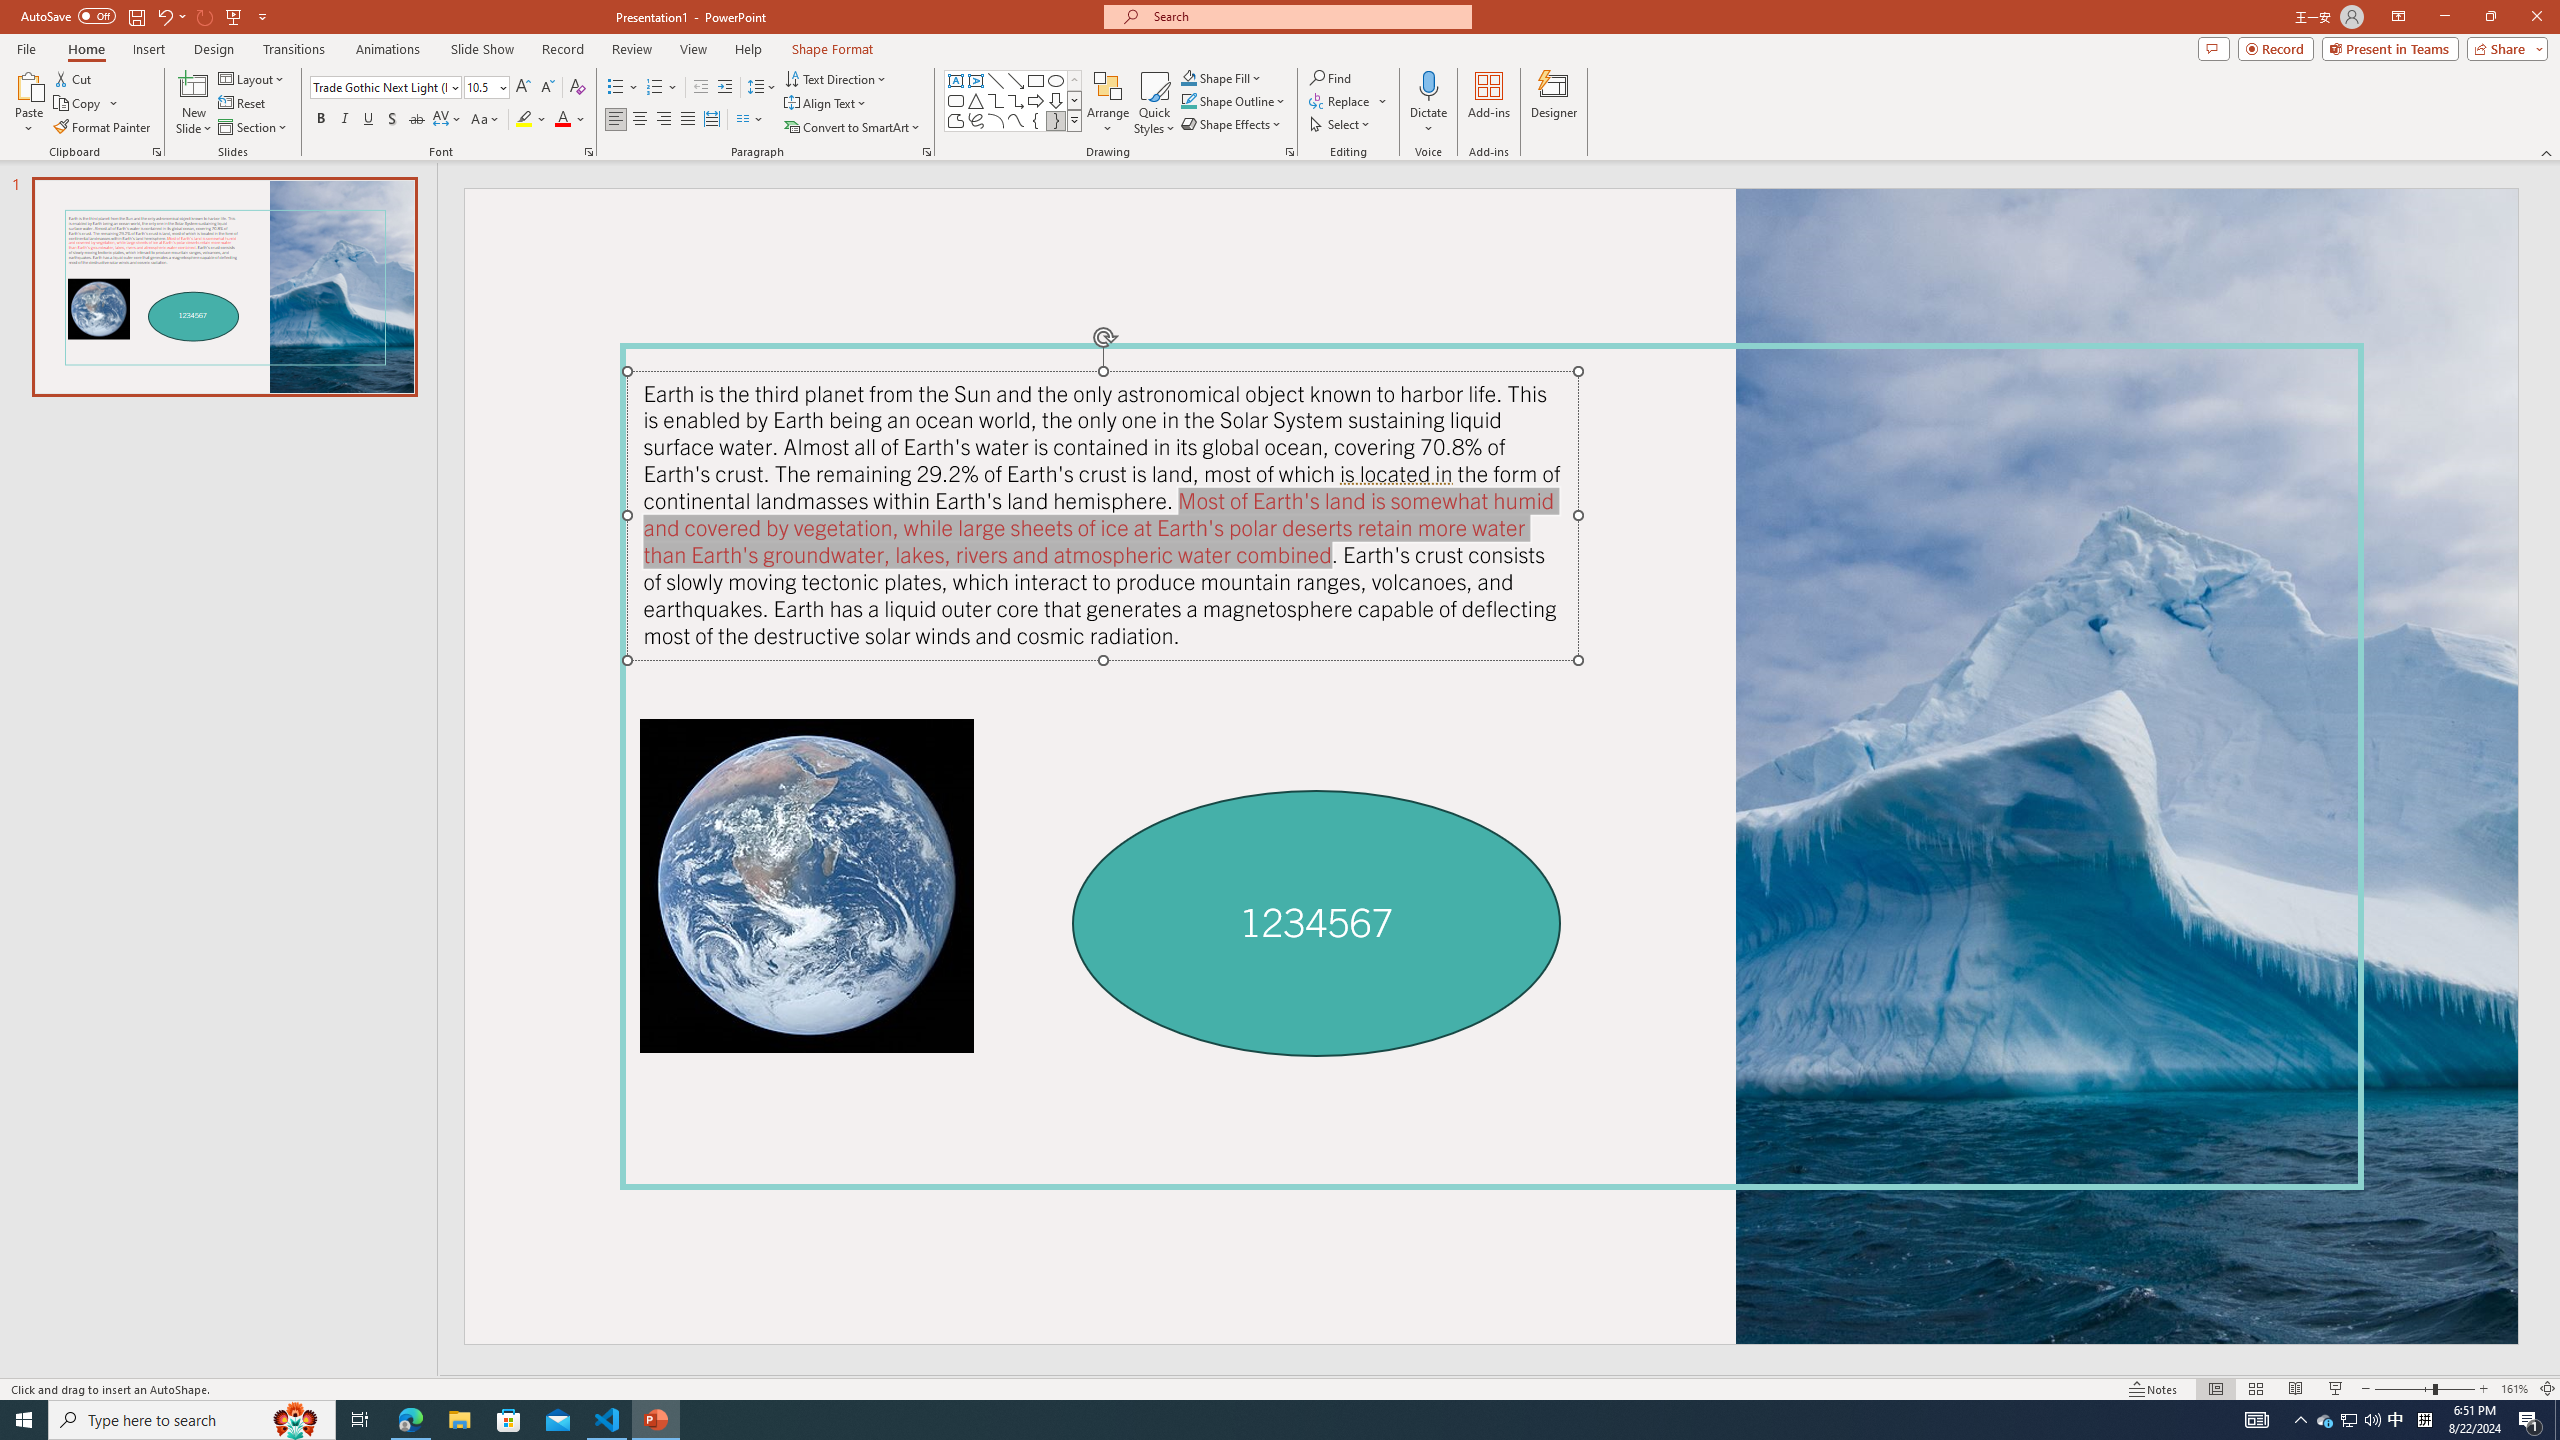  Describe the element at coordinates (1056, 120) in the screenshot. I see `Right Brace` at that location.